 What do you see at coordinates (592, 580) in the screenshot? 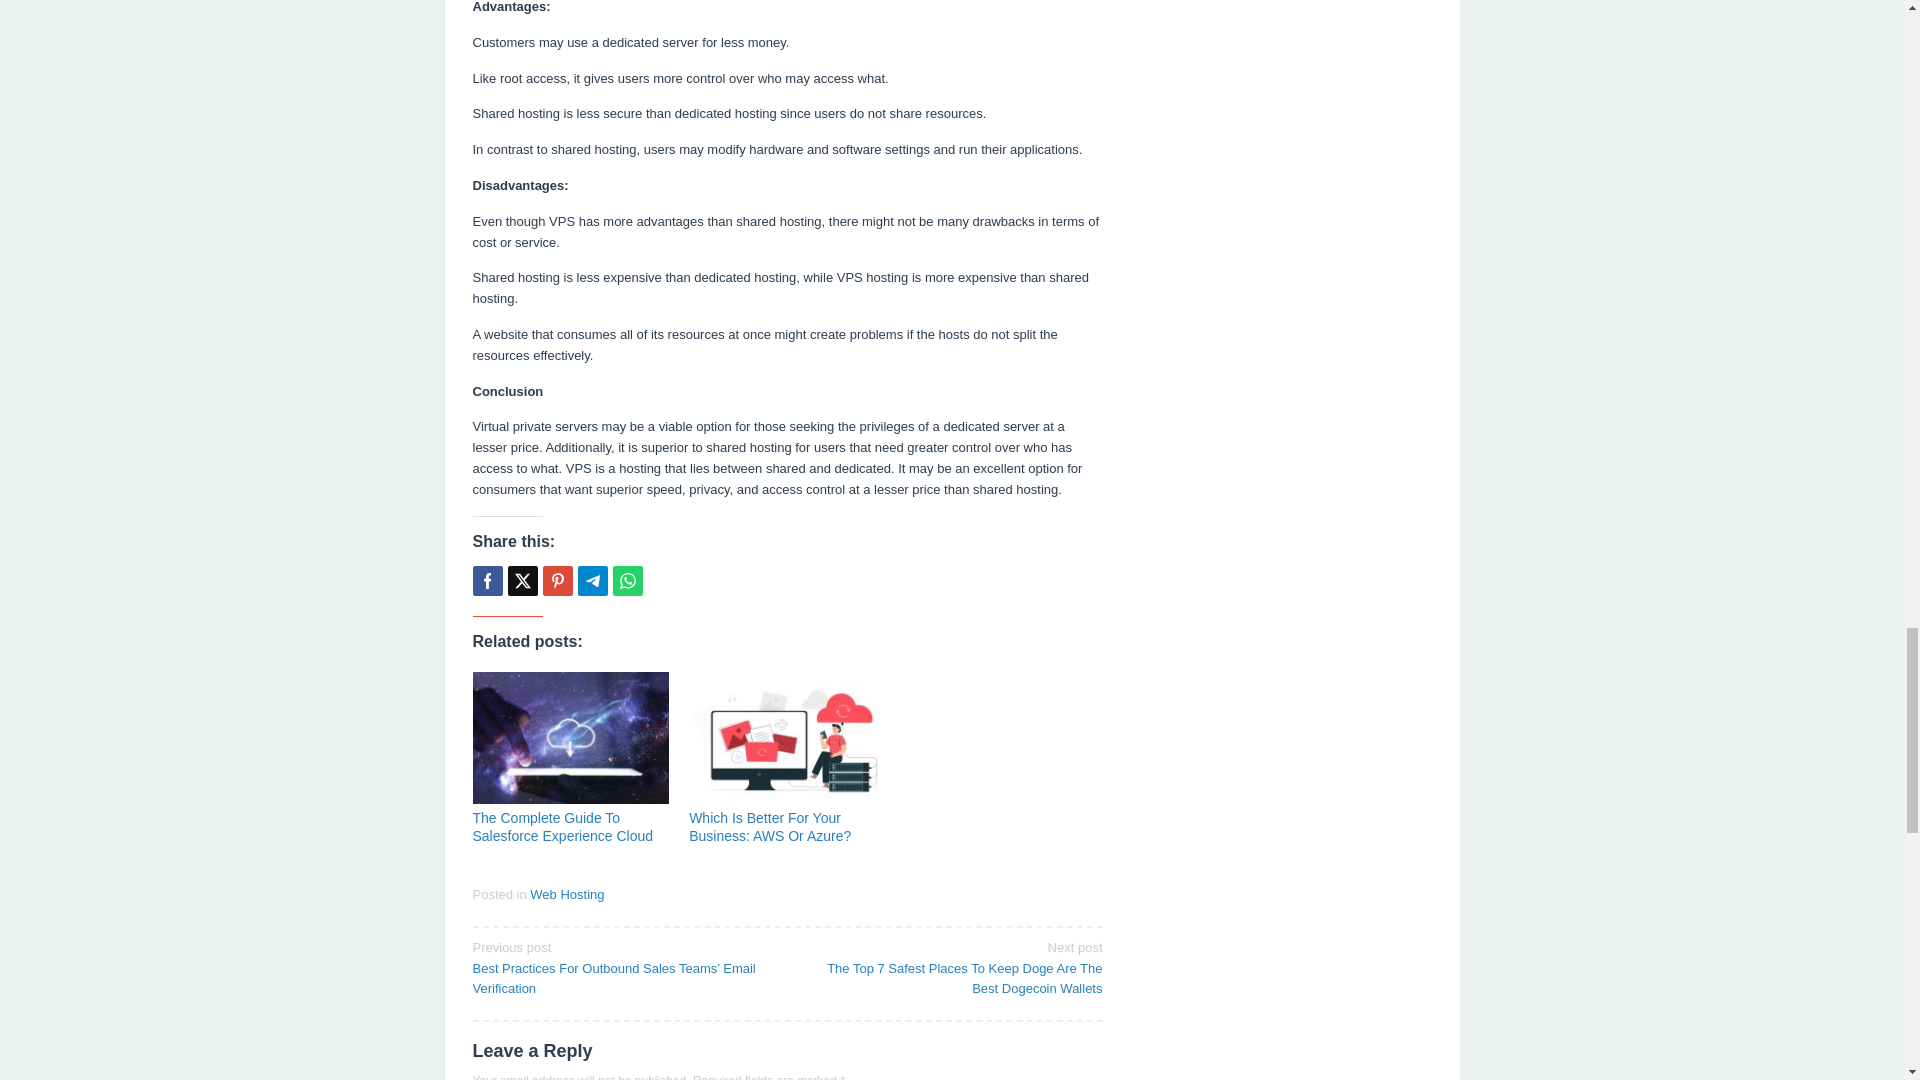
I see `Telegram Share` at bounding box center [592, 580].